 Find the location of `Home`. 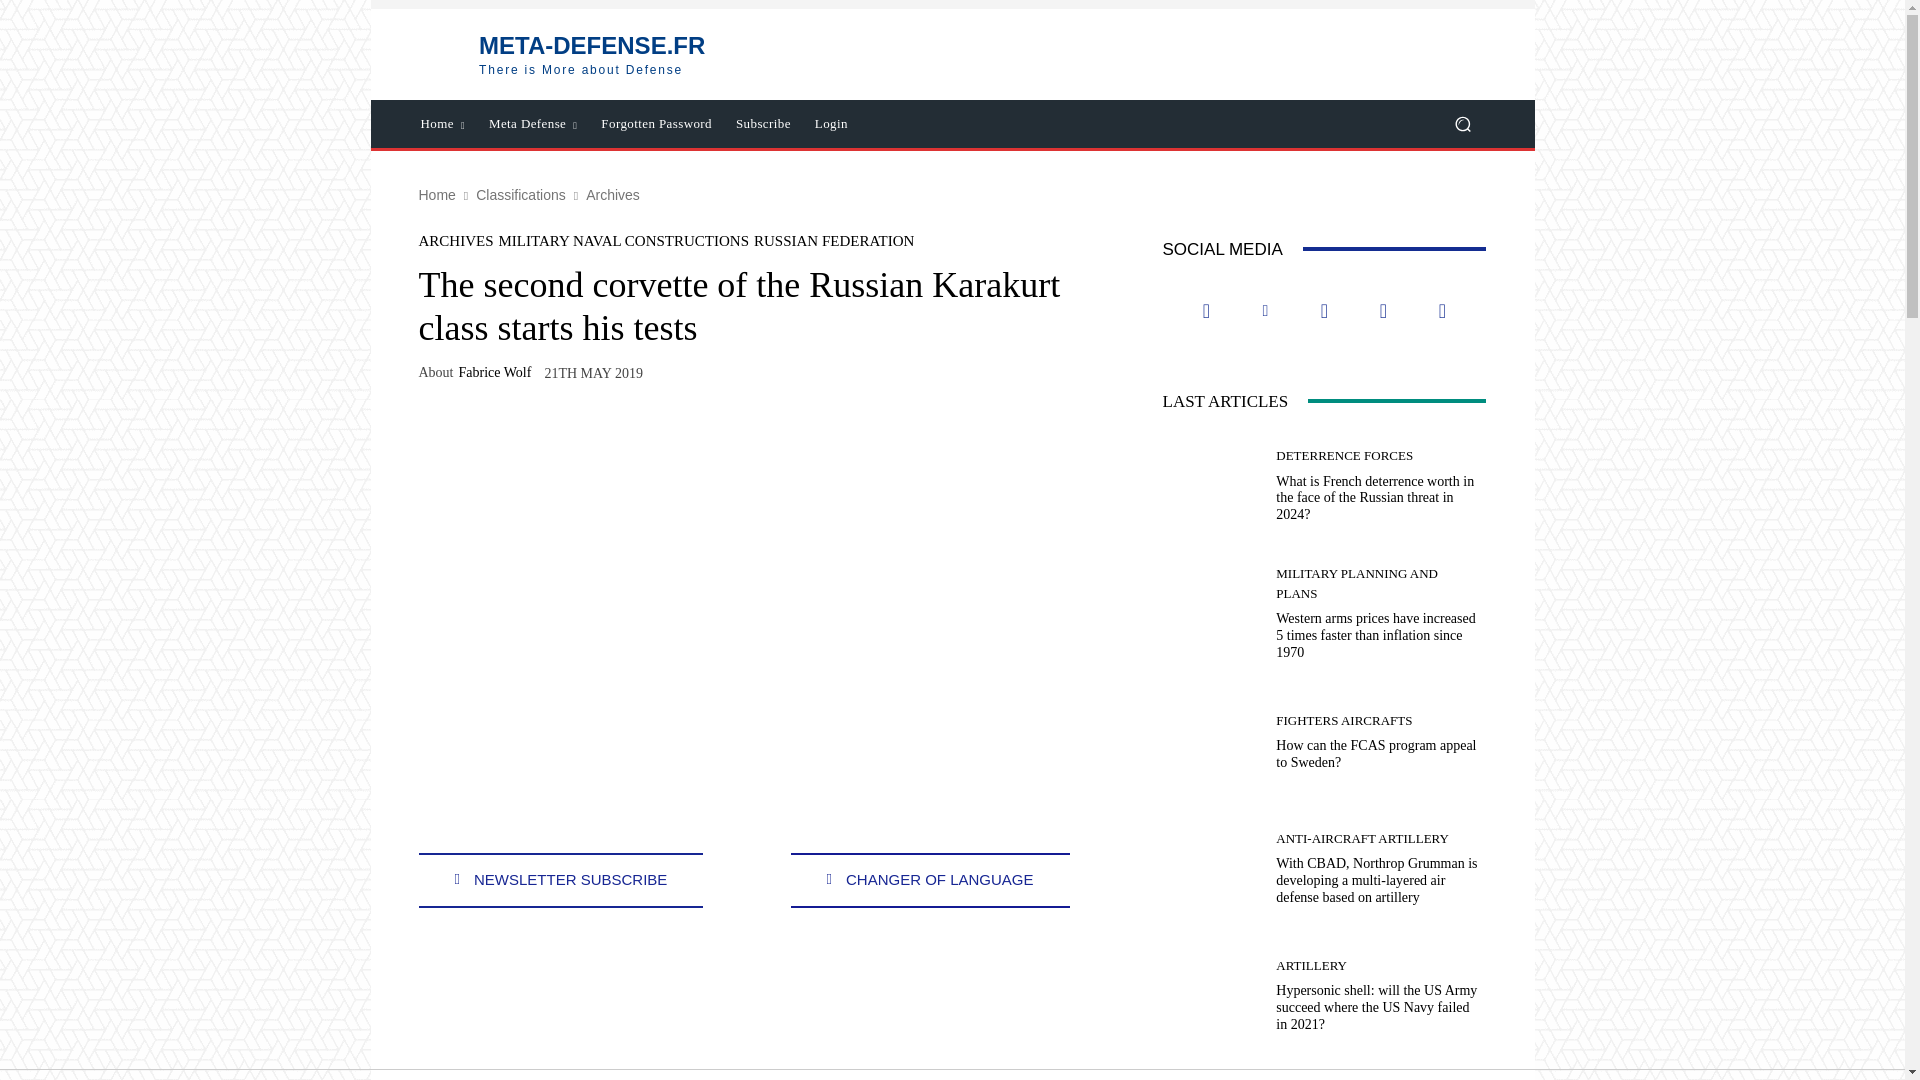

Home is located at coordinates (561, 54).